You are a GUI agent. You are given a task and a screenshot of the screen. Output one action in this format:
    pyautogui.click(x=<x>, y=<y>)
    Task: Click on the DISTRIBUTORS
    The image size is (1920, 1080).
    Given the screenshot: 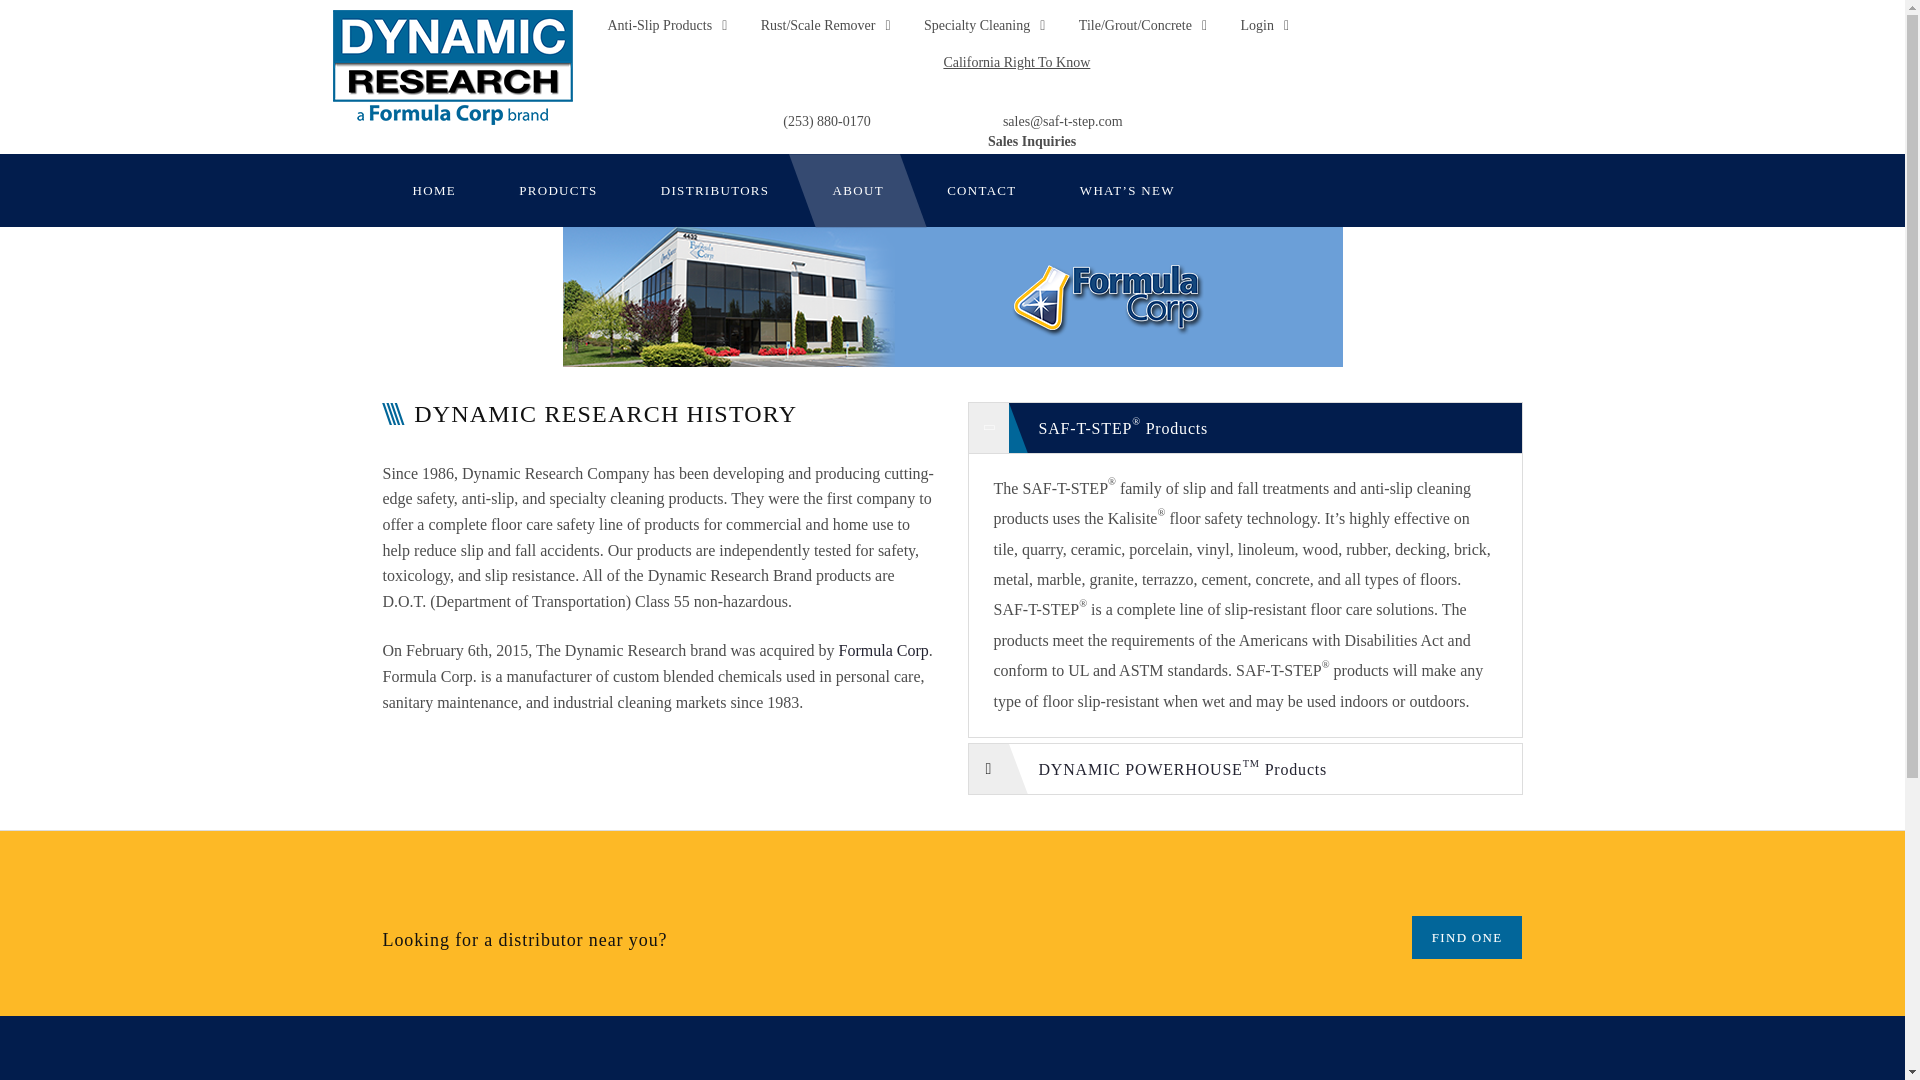 What is the action you would take?
    pyautogui.click(x=716, y=190)
    